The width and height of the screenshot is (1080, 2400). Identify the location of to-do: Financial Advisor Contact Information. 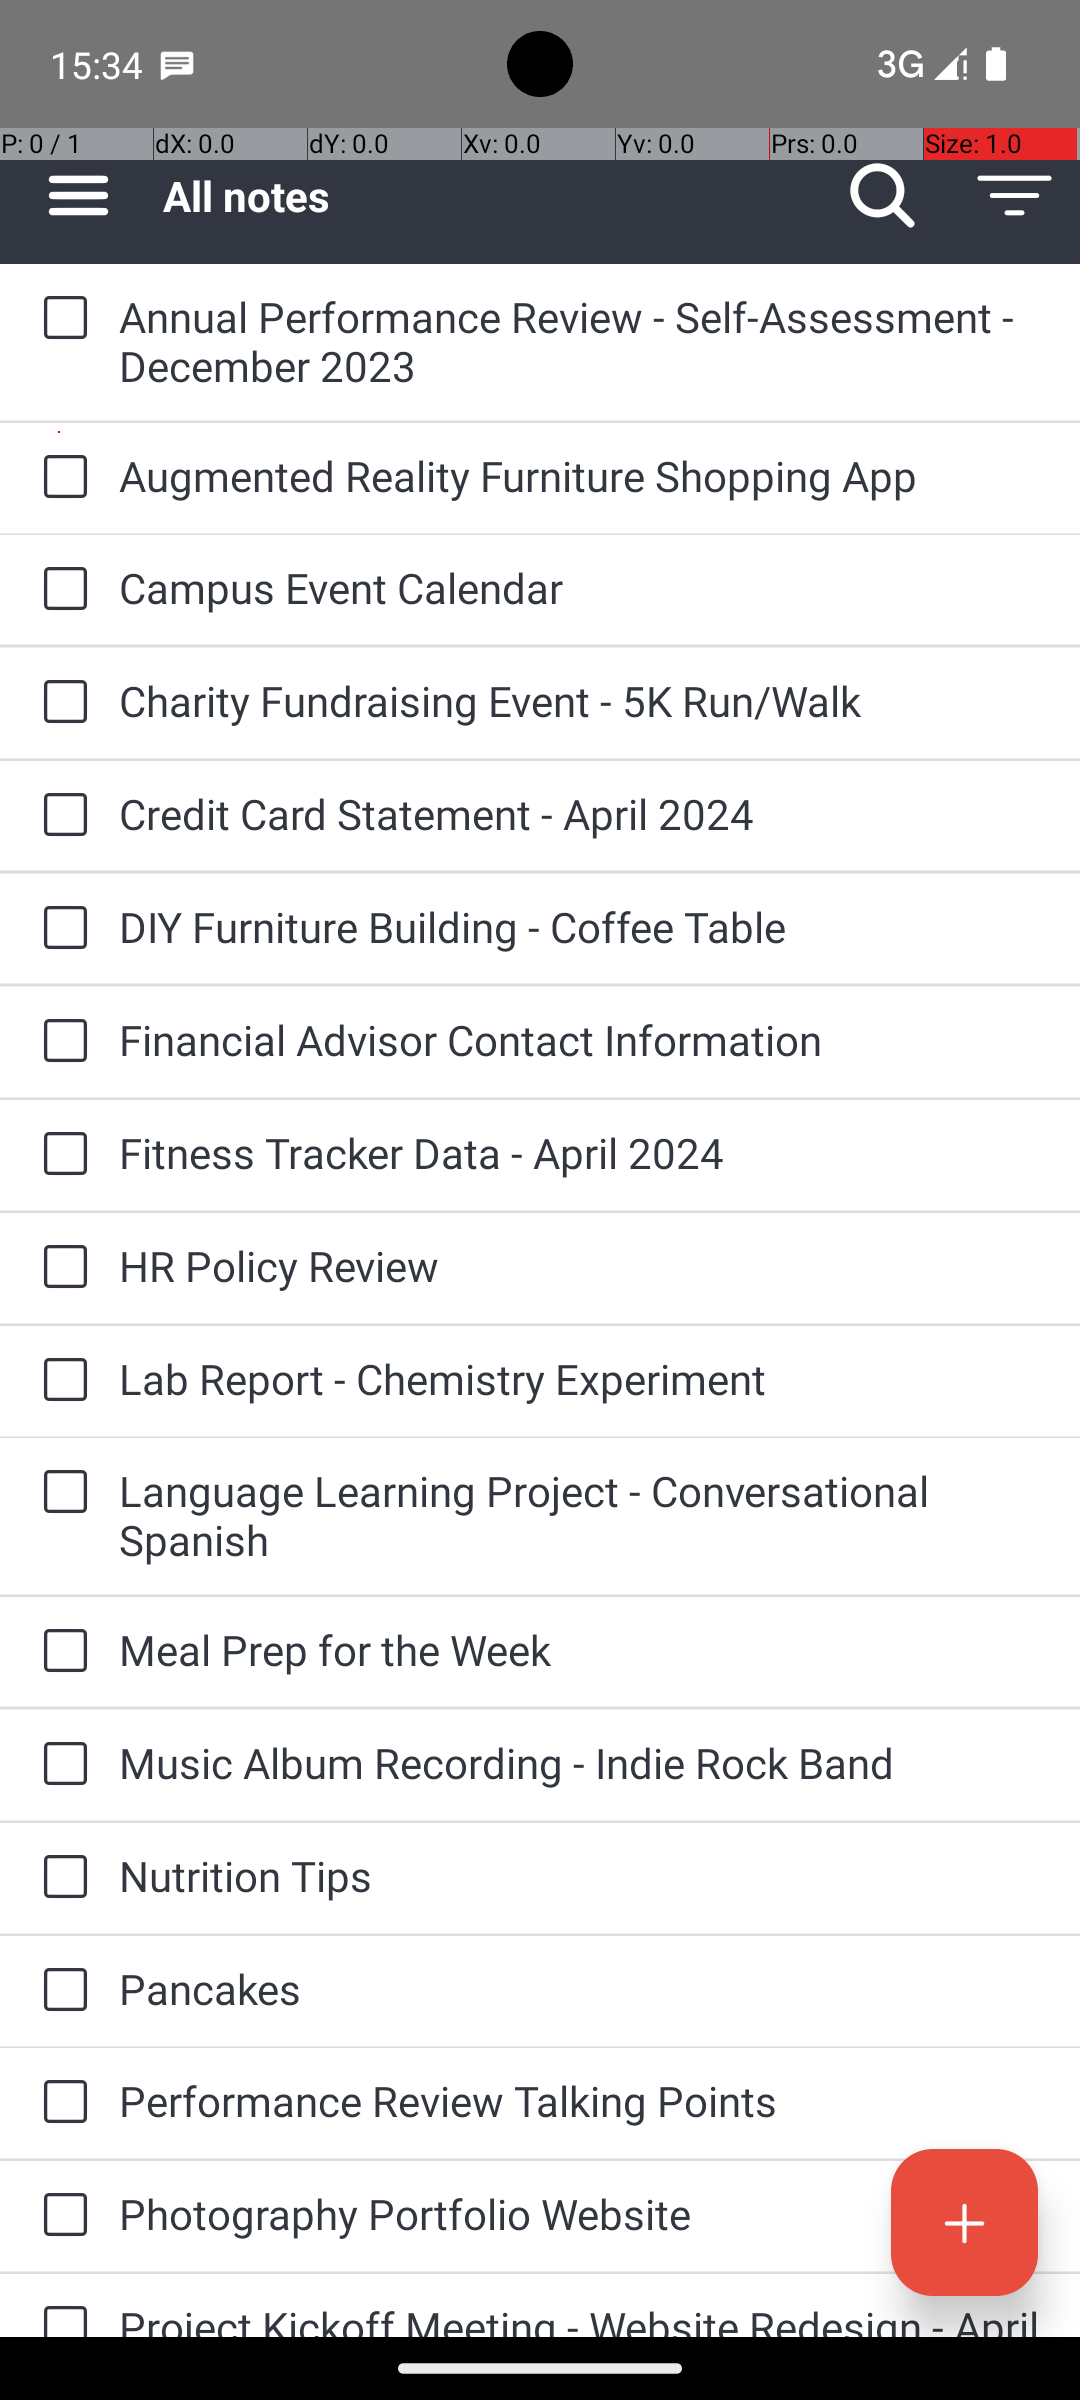
(60, 1042).